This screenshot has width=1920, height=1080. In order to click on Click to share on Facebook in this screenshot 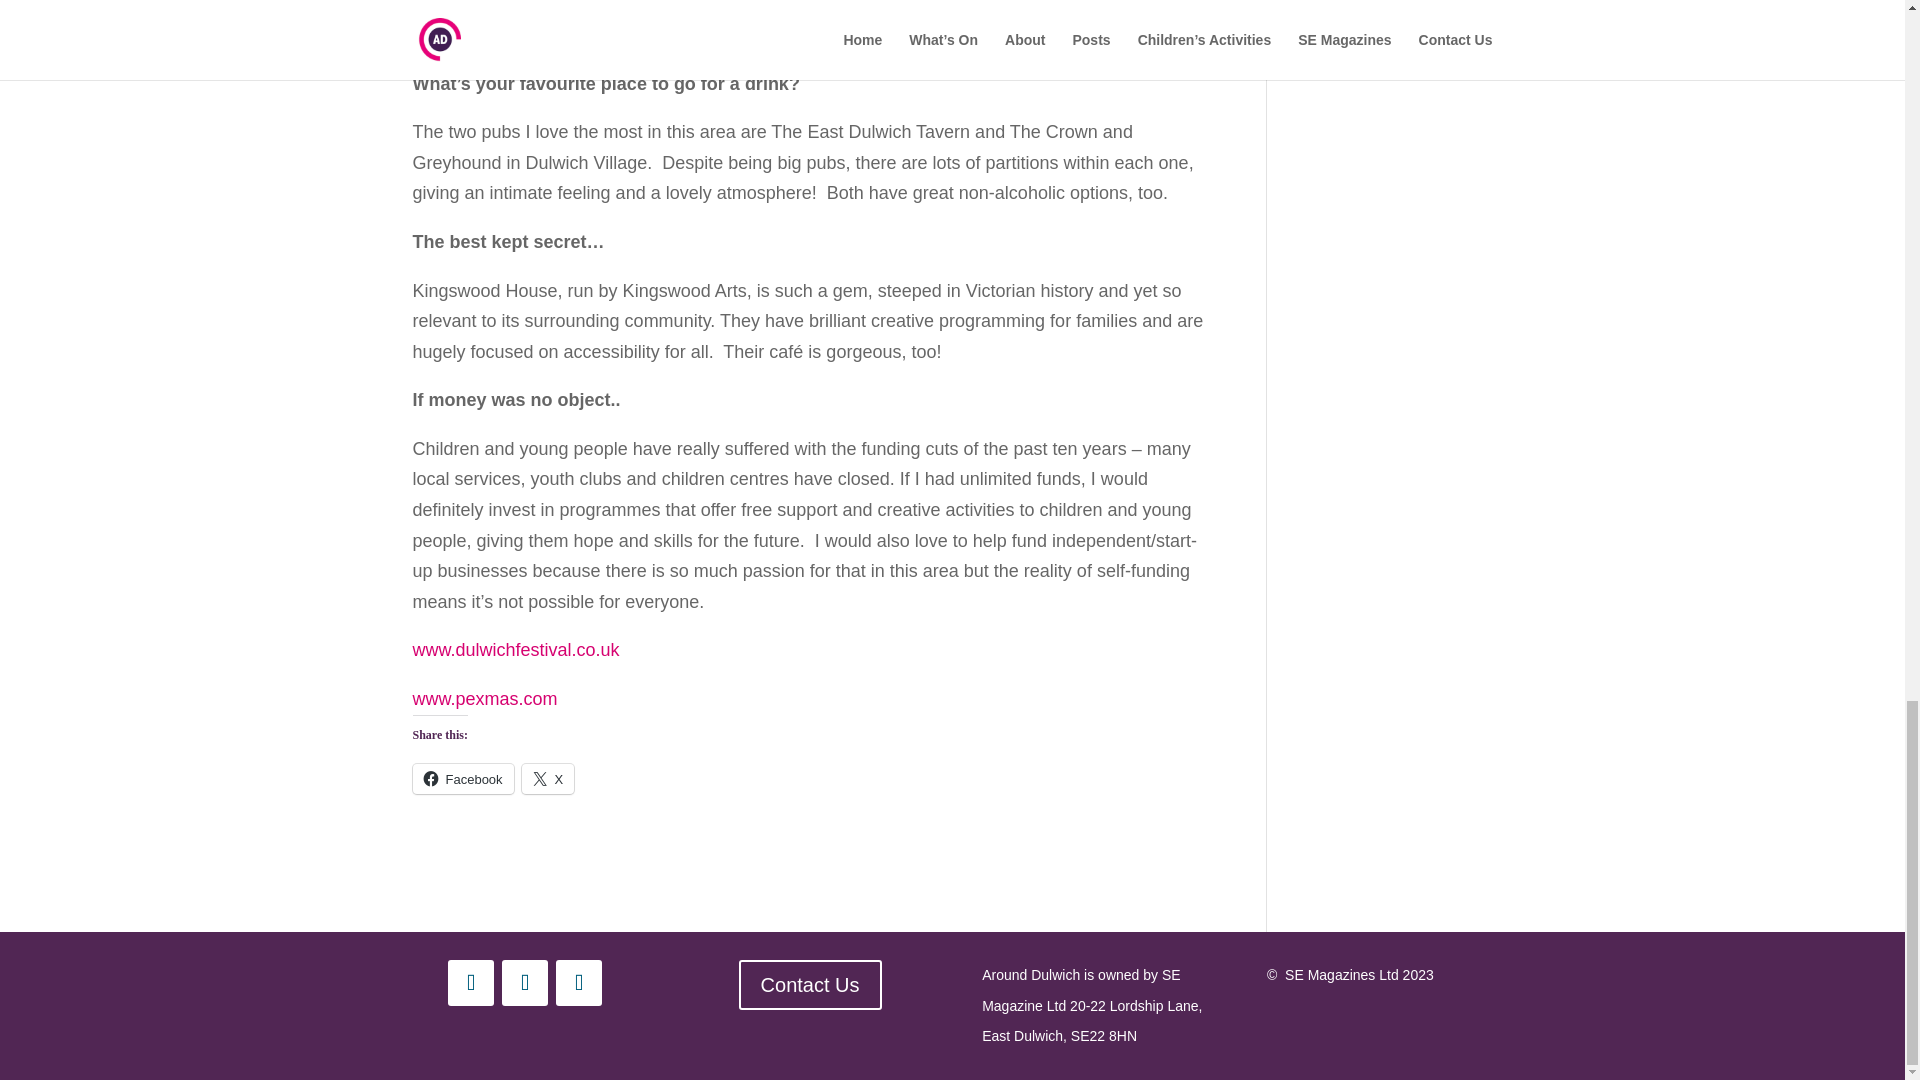, I will do `click(462, 778)`.